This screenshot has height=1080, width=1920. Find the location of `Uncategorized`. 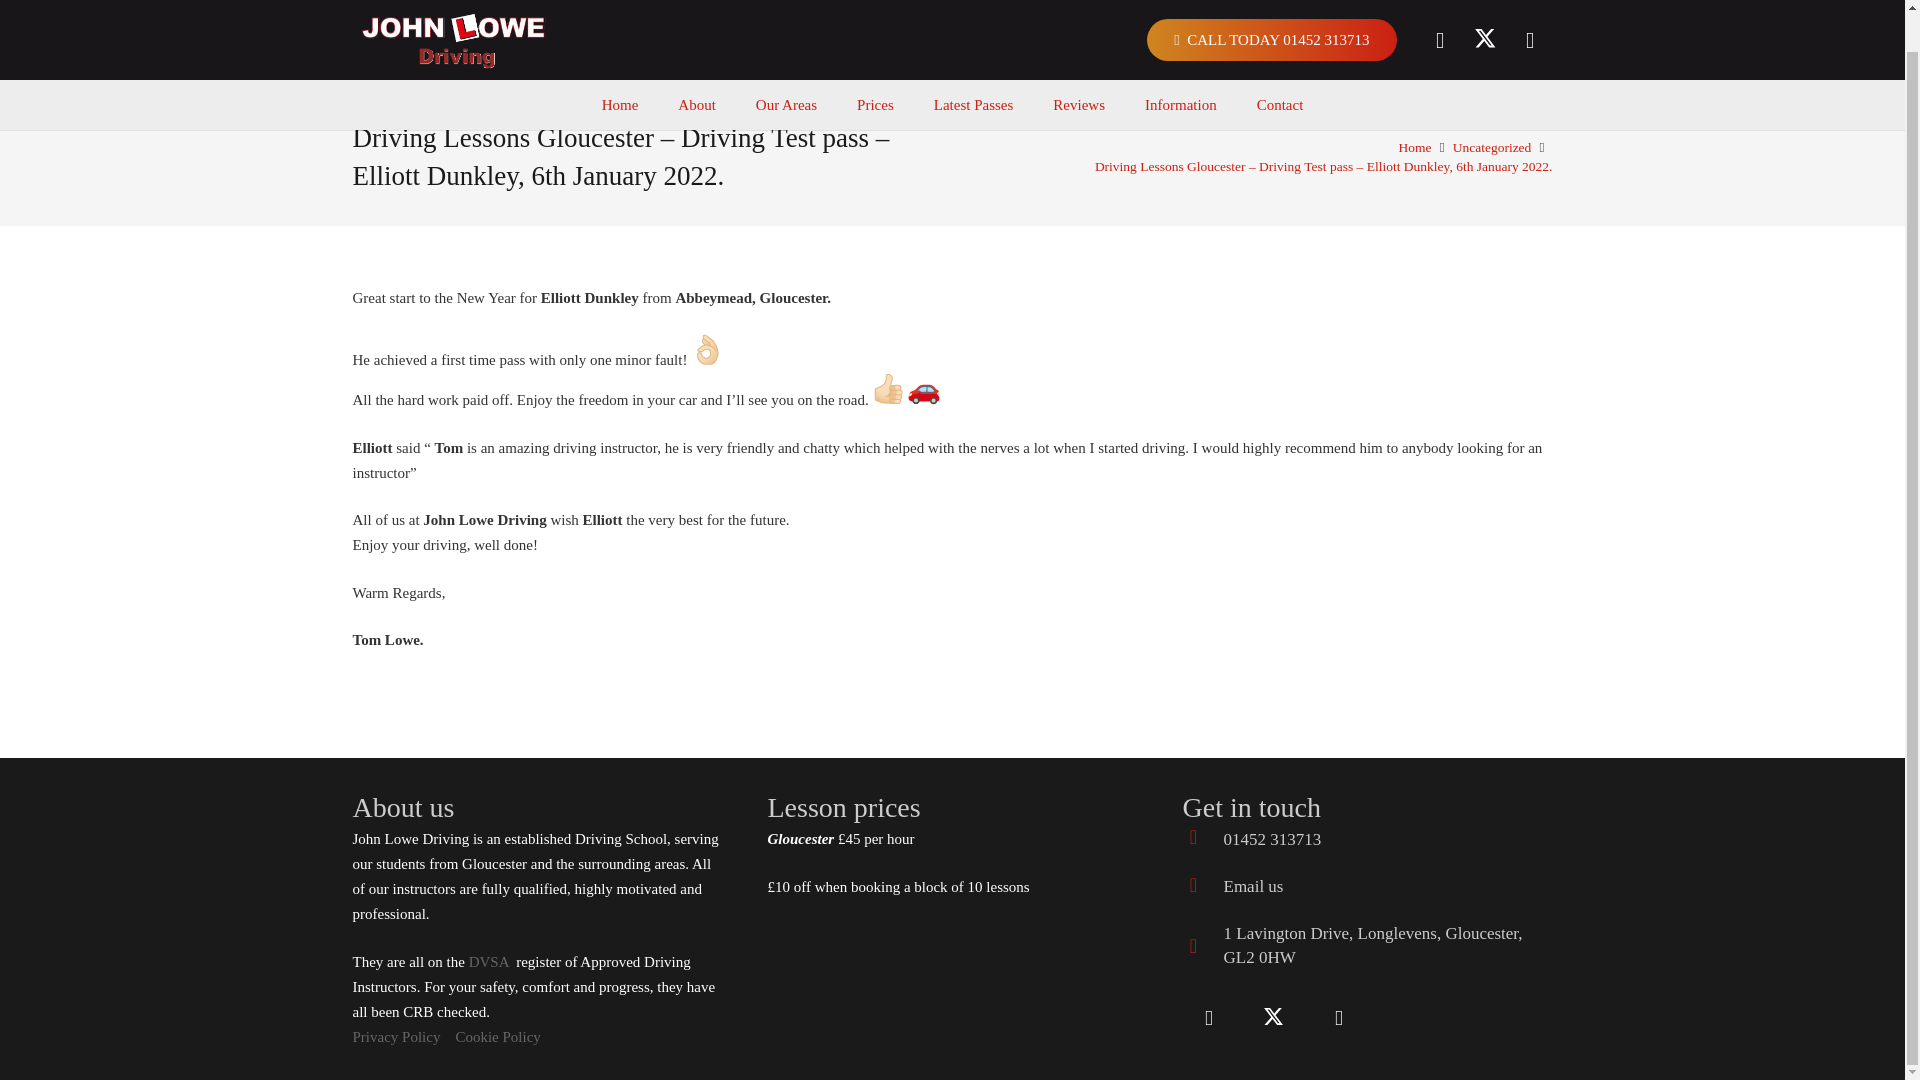

Uncategorized is located at coordinates (1492, 148).